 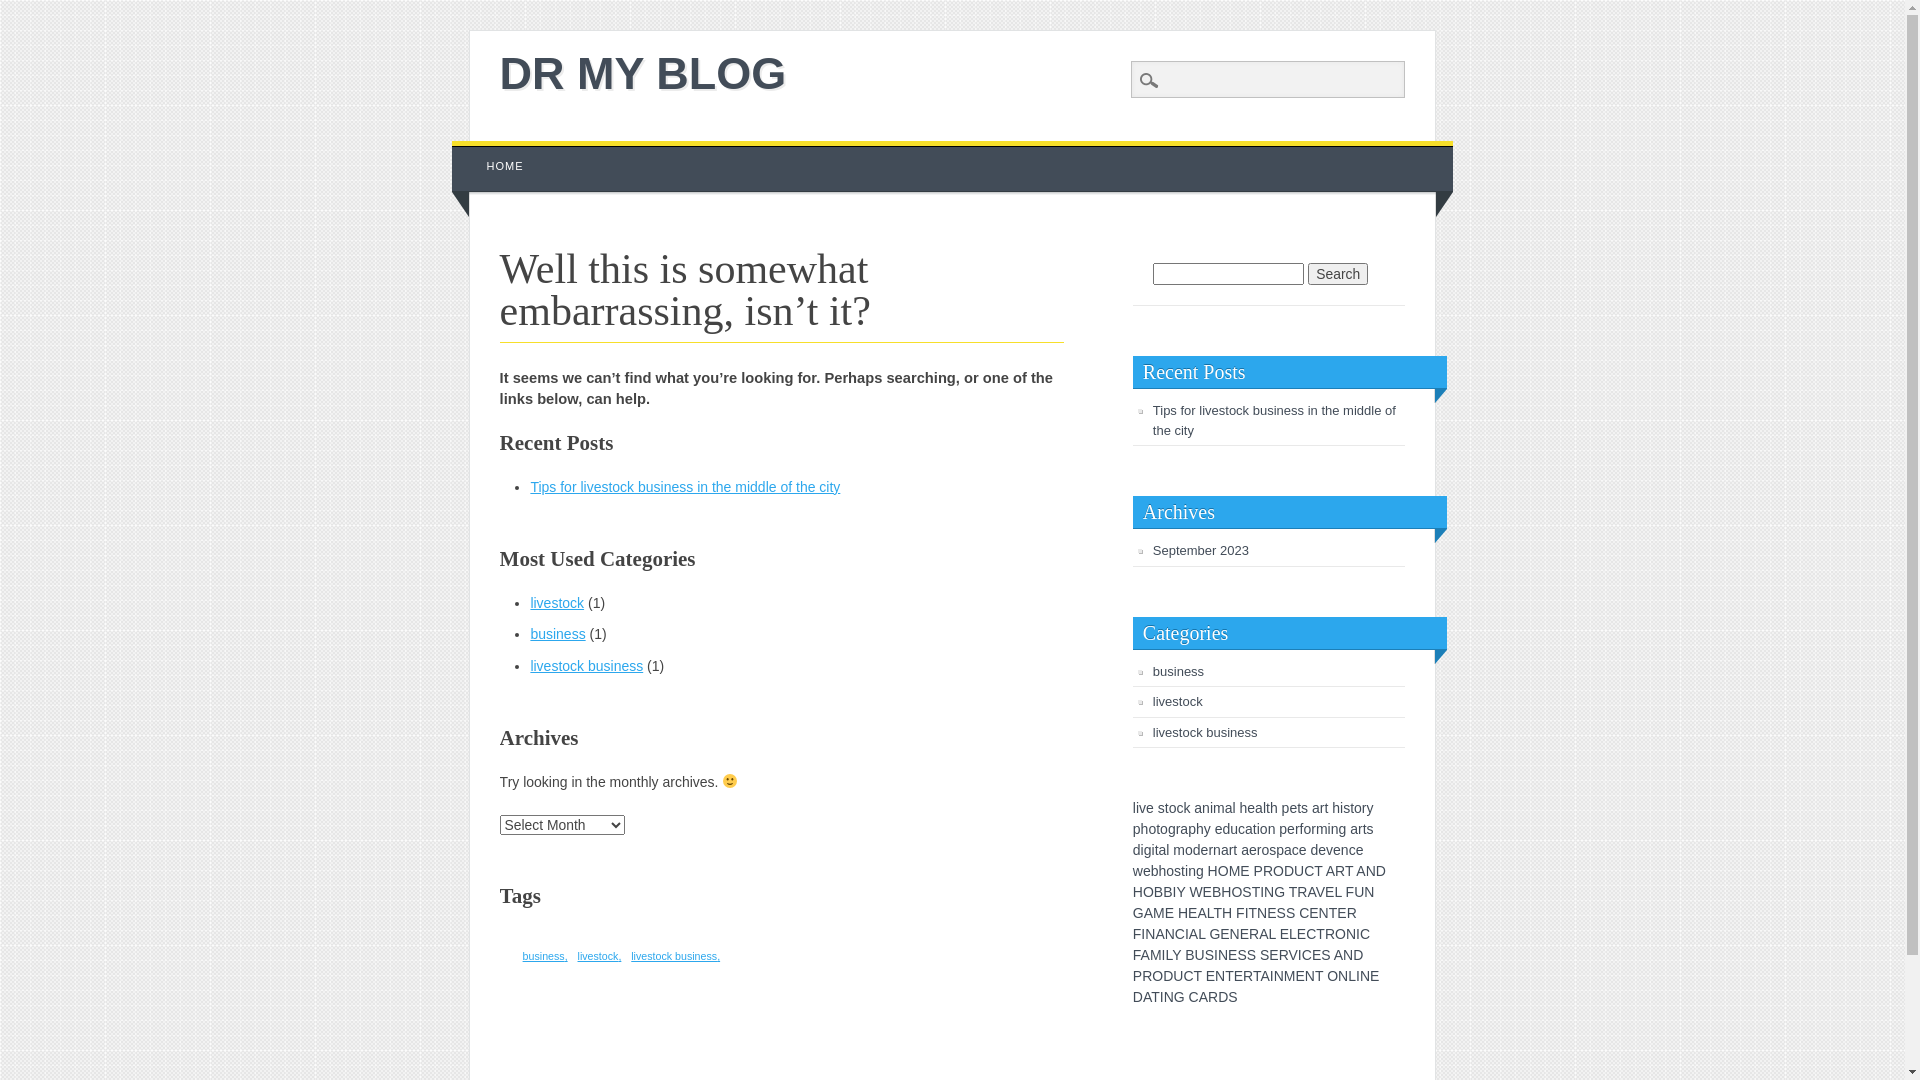 What do you see at coordinates (1289, 871) in the screenshot?
I see `D` at bounding box center [1289, 871].